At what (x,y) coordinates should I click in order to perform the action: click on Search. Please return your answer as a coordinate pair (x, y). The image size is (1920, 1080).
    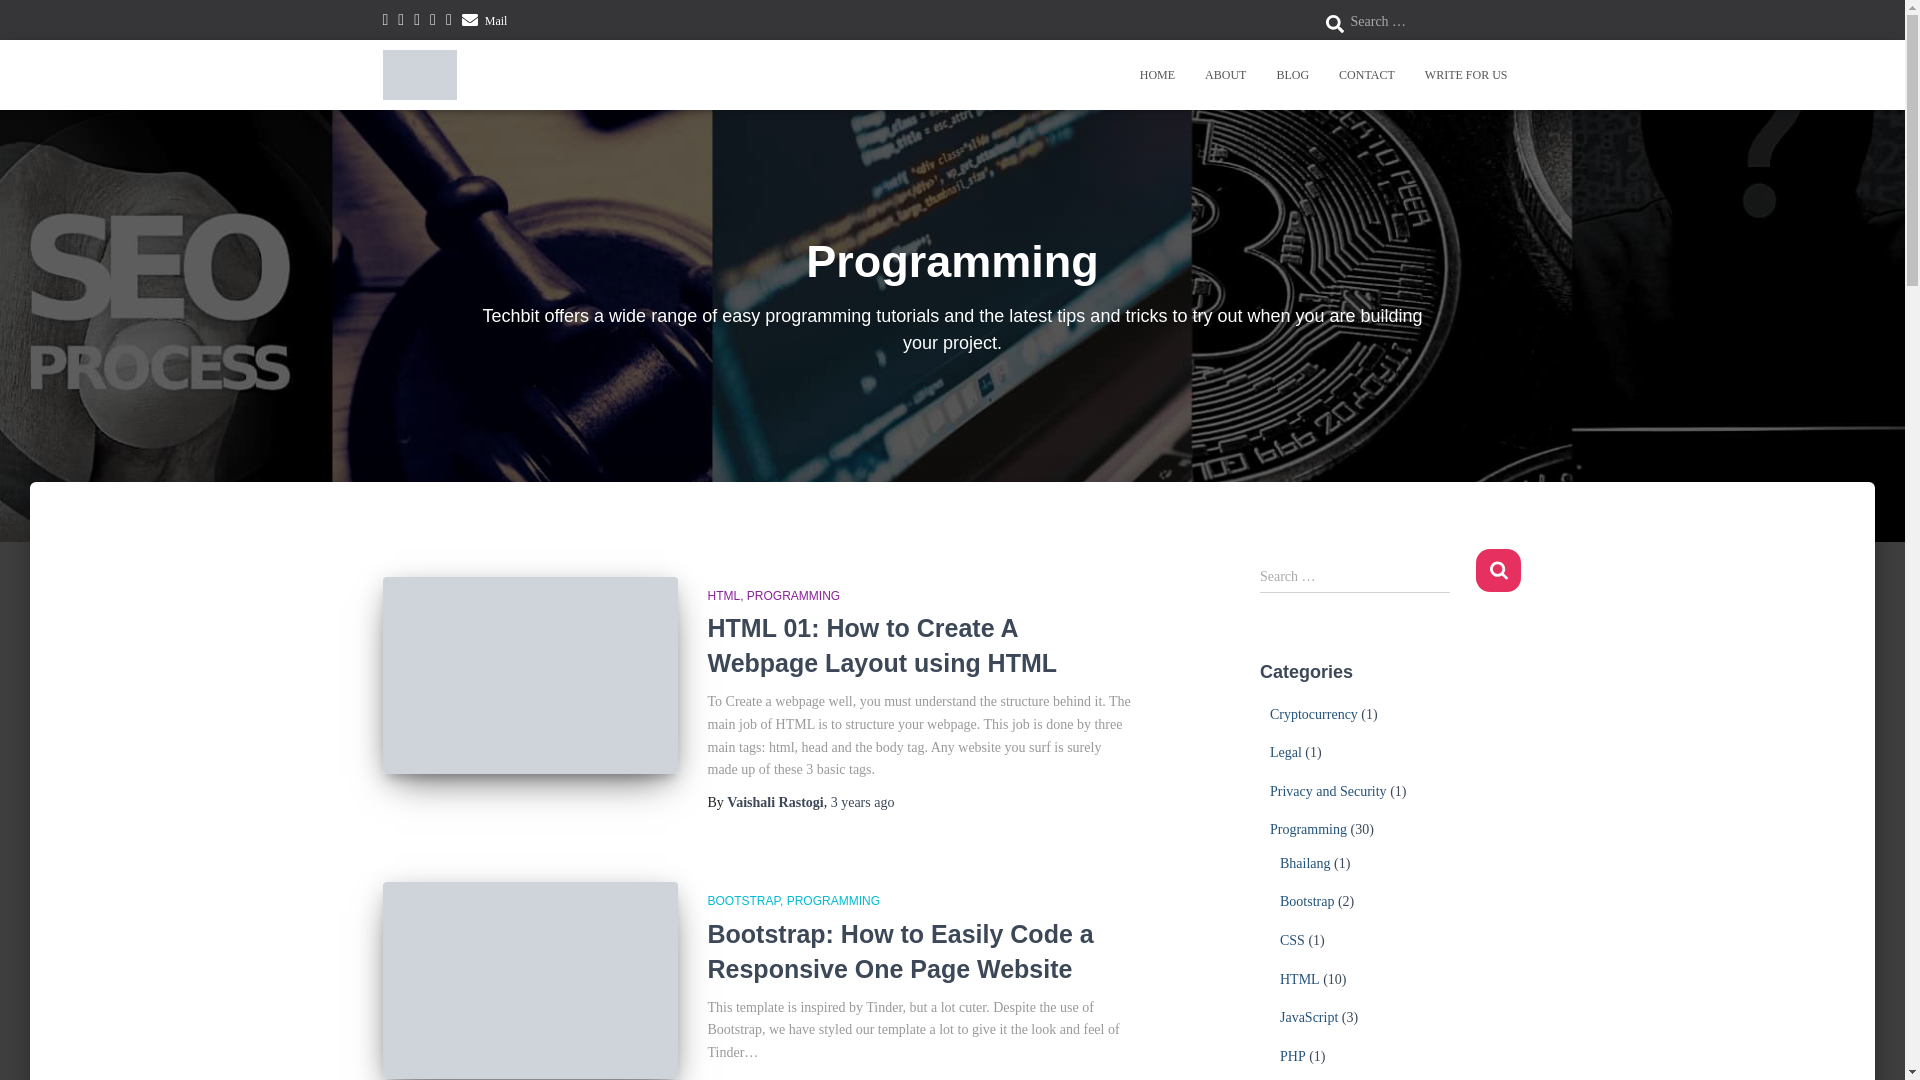
    Looking at the image, I should click on (1498, 570).